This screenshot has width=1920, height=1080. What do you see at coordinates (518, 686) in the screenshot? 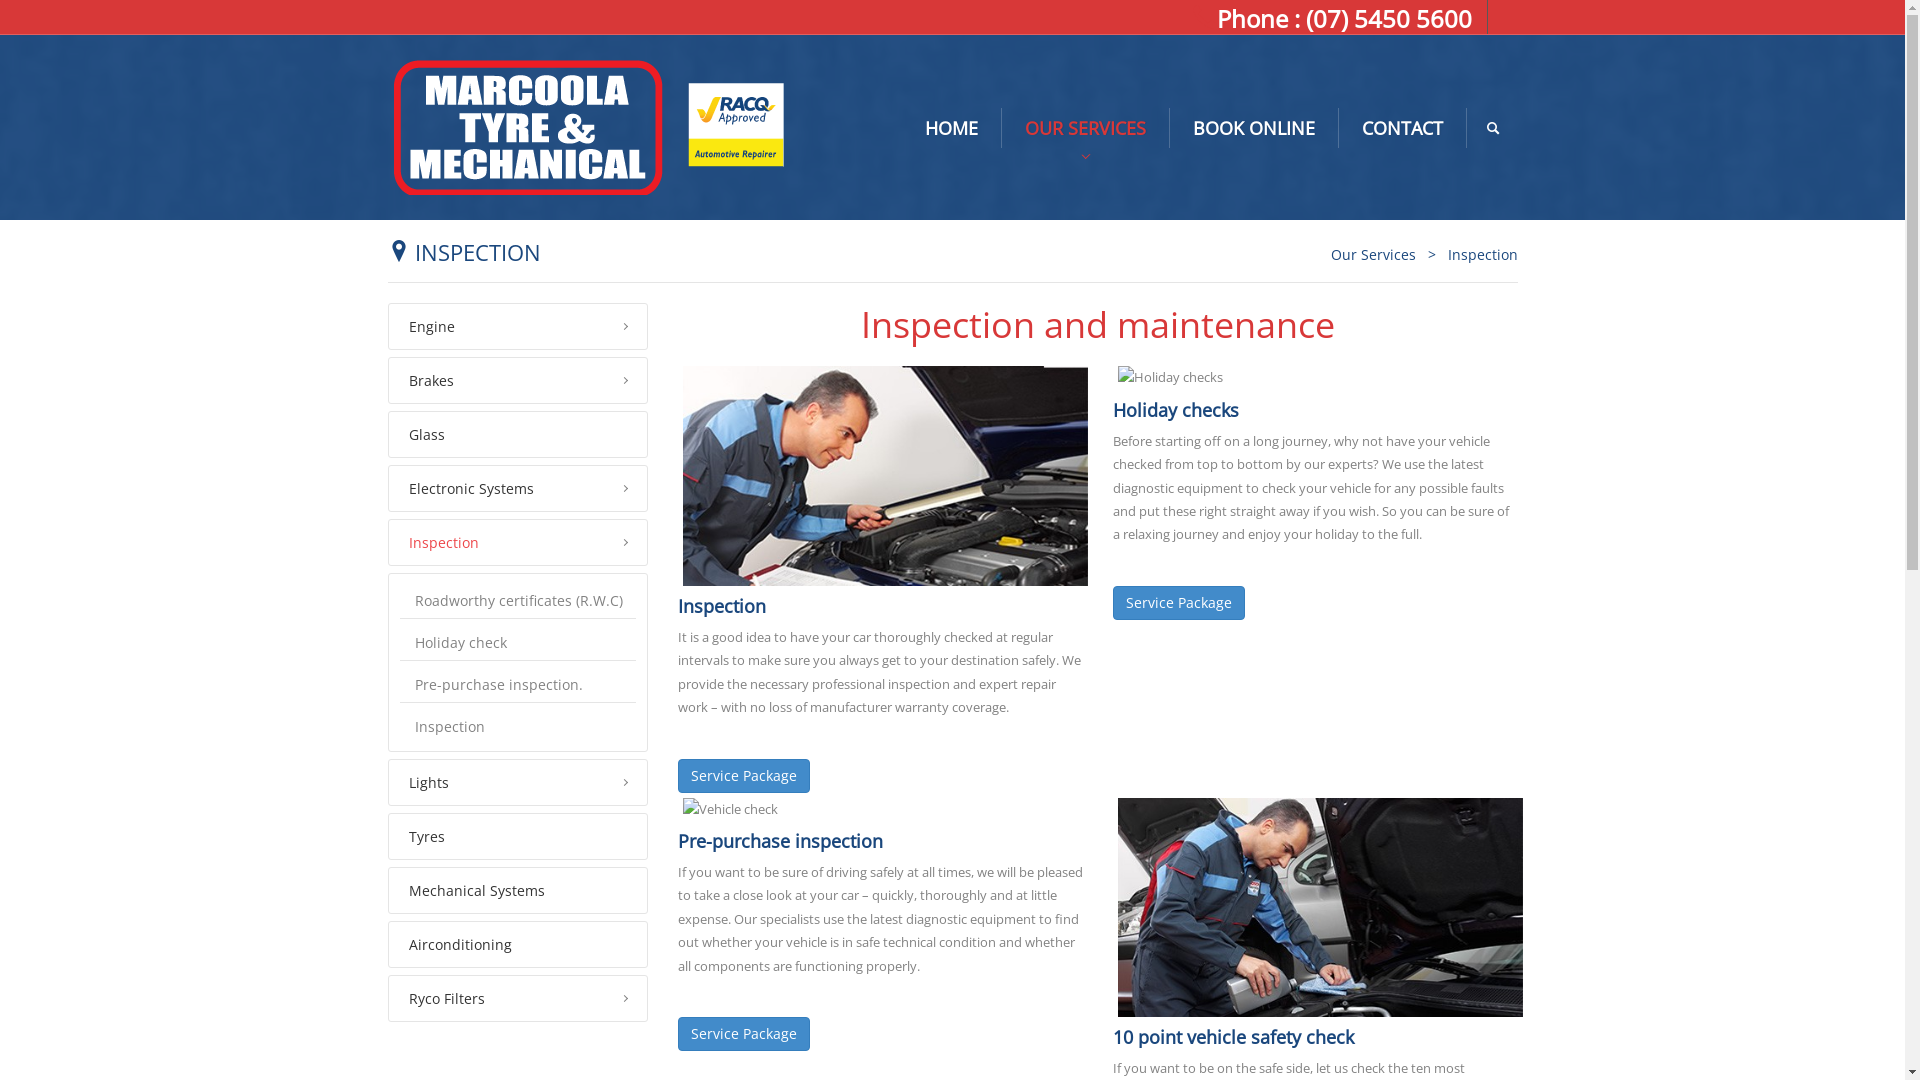
I see `Pre-purchase inspection.` at bounding box center [518, 686].